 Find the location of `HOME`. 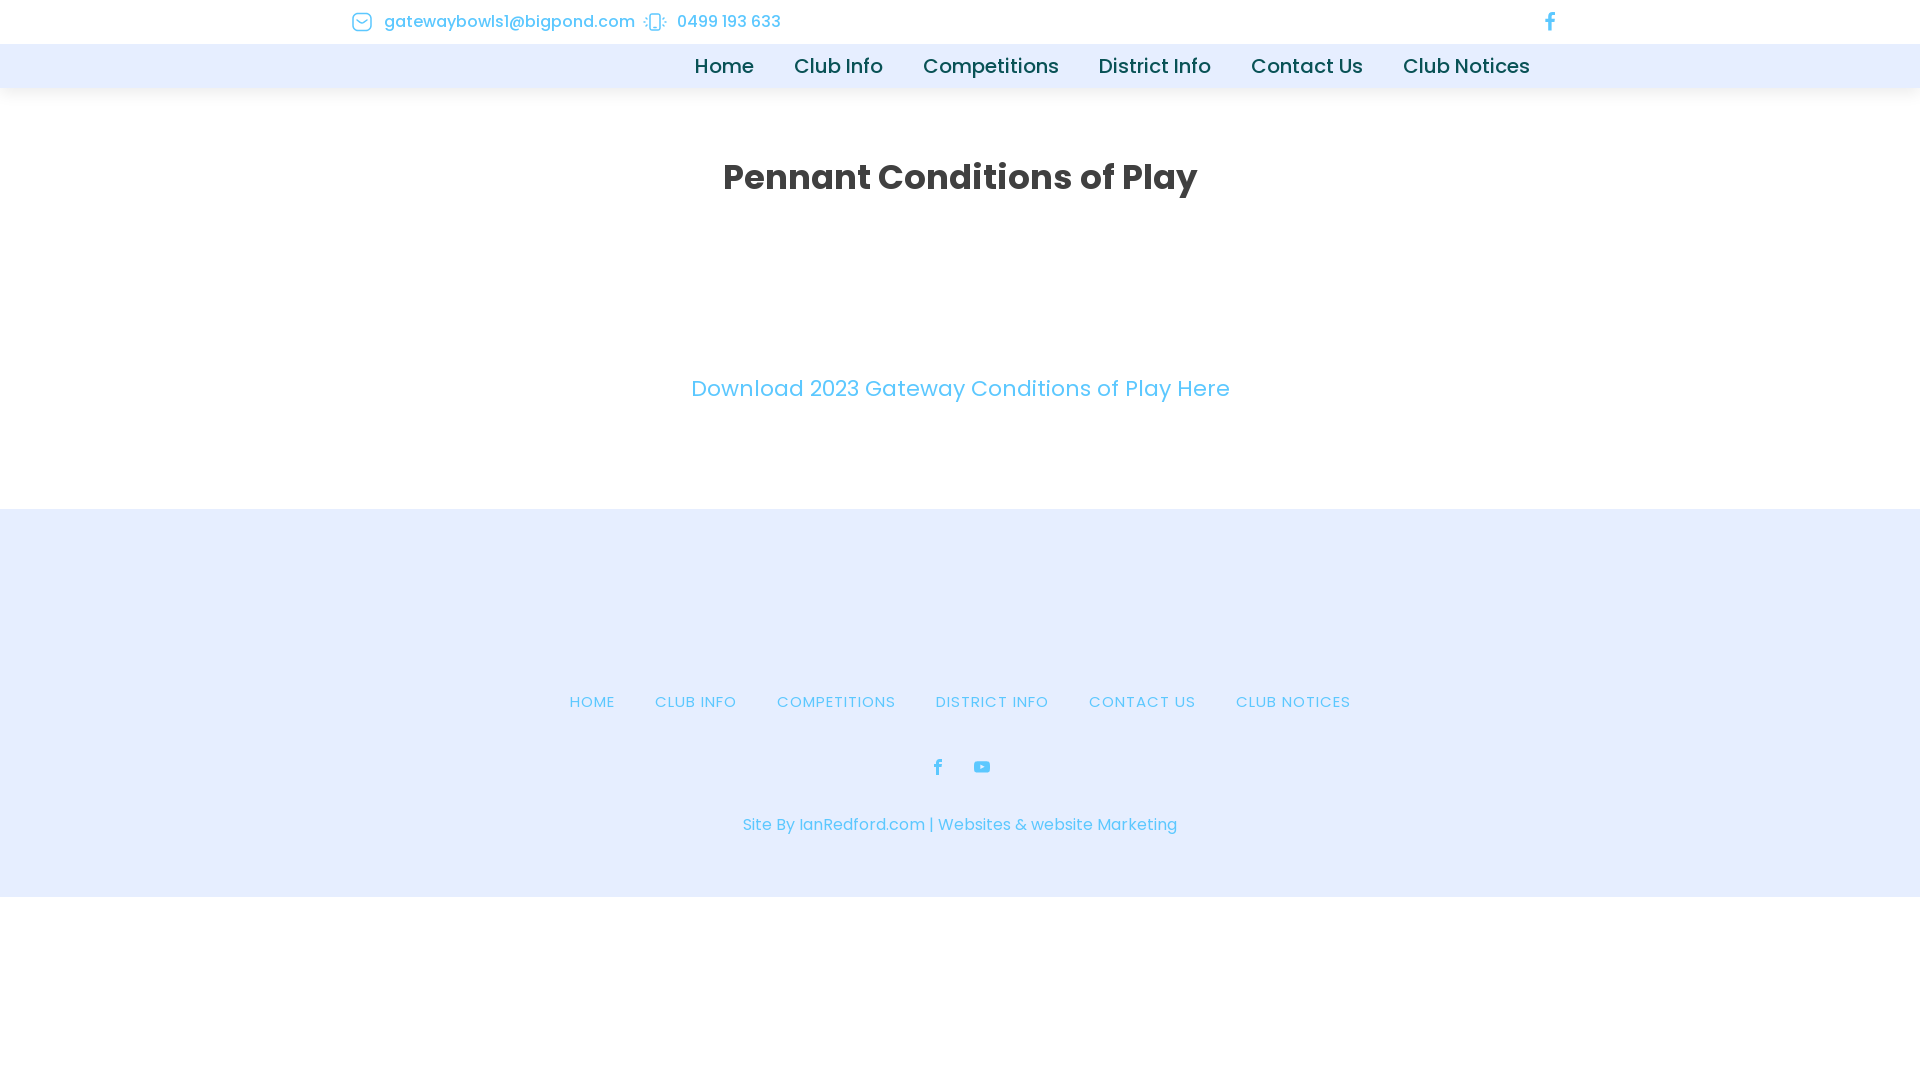

HOME is located at coordinates (592, 702).